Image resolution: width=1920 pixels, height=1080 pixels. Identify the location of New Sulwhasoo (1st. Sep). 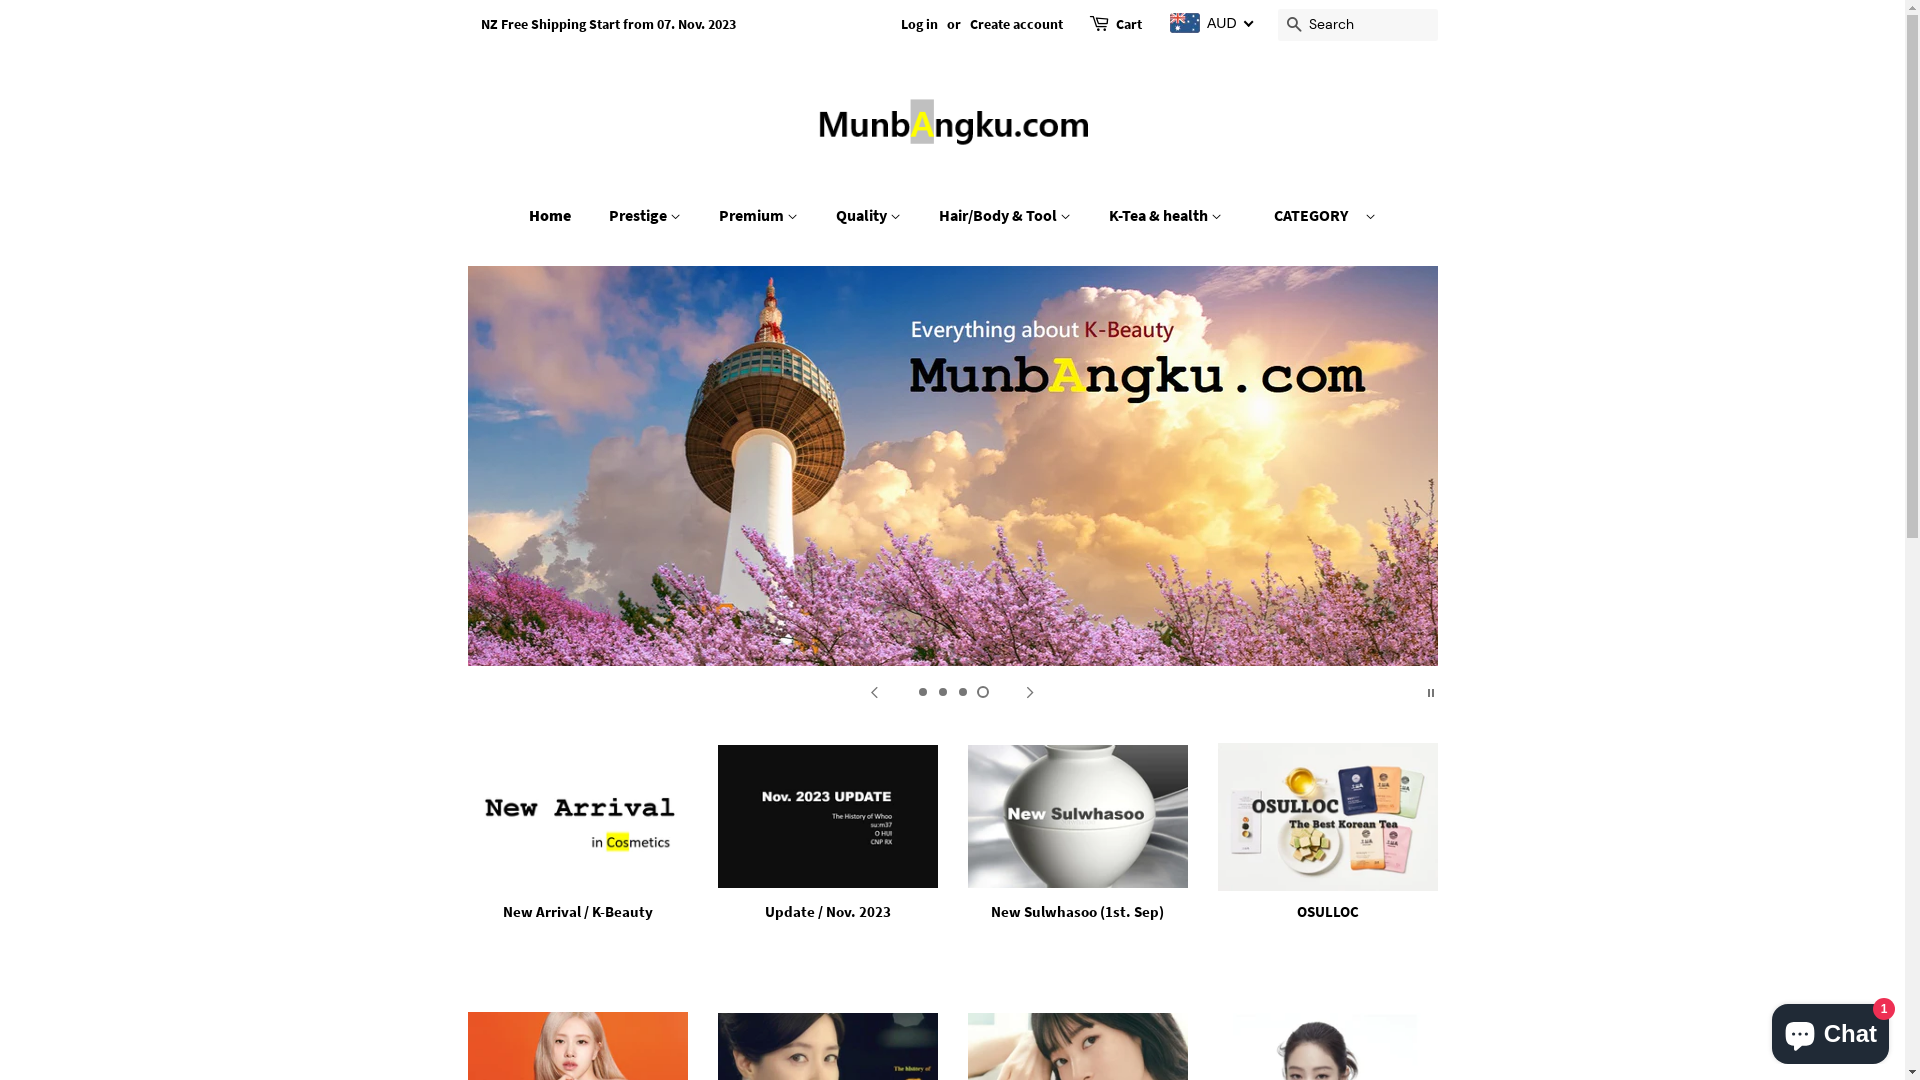
(1078, 850).